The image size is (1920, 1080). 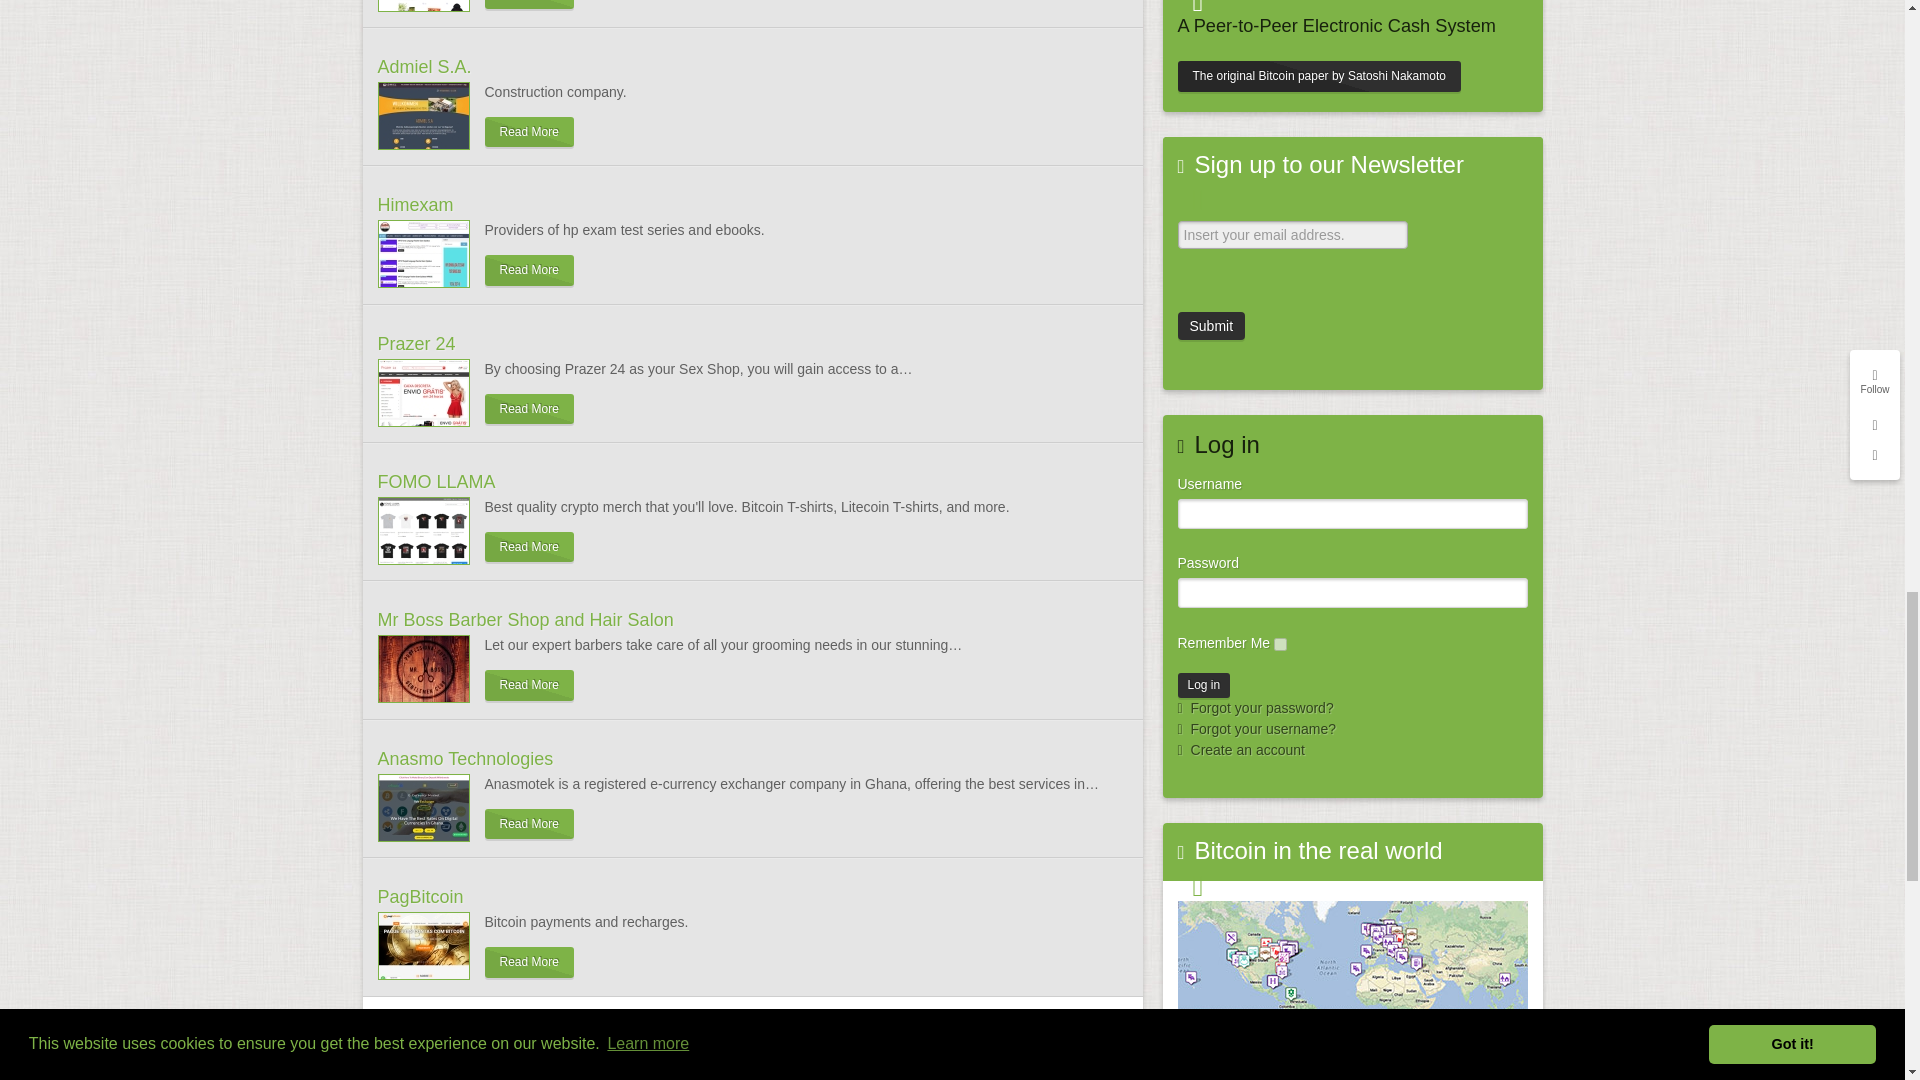 What do you see at coordinates (1212, 326) in the screenshot?
I see `Submit` at bounding box center [1212, 326].